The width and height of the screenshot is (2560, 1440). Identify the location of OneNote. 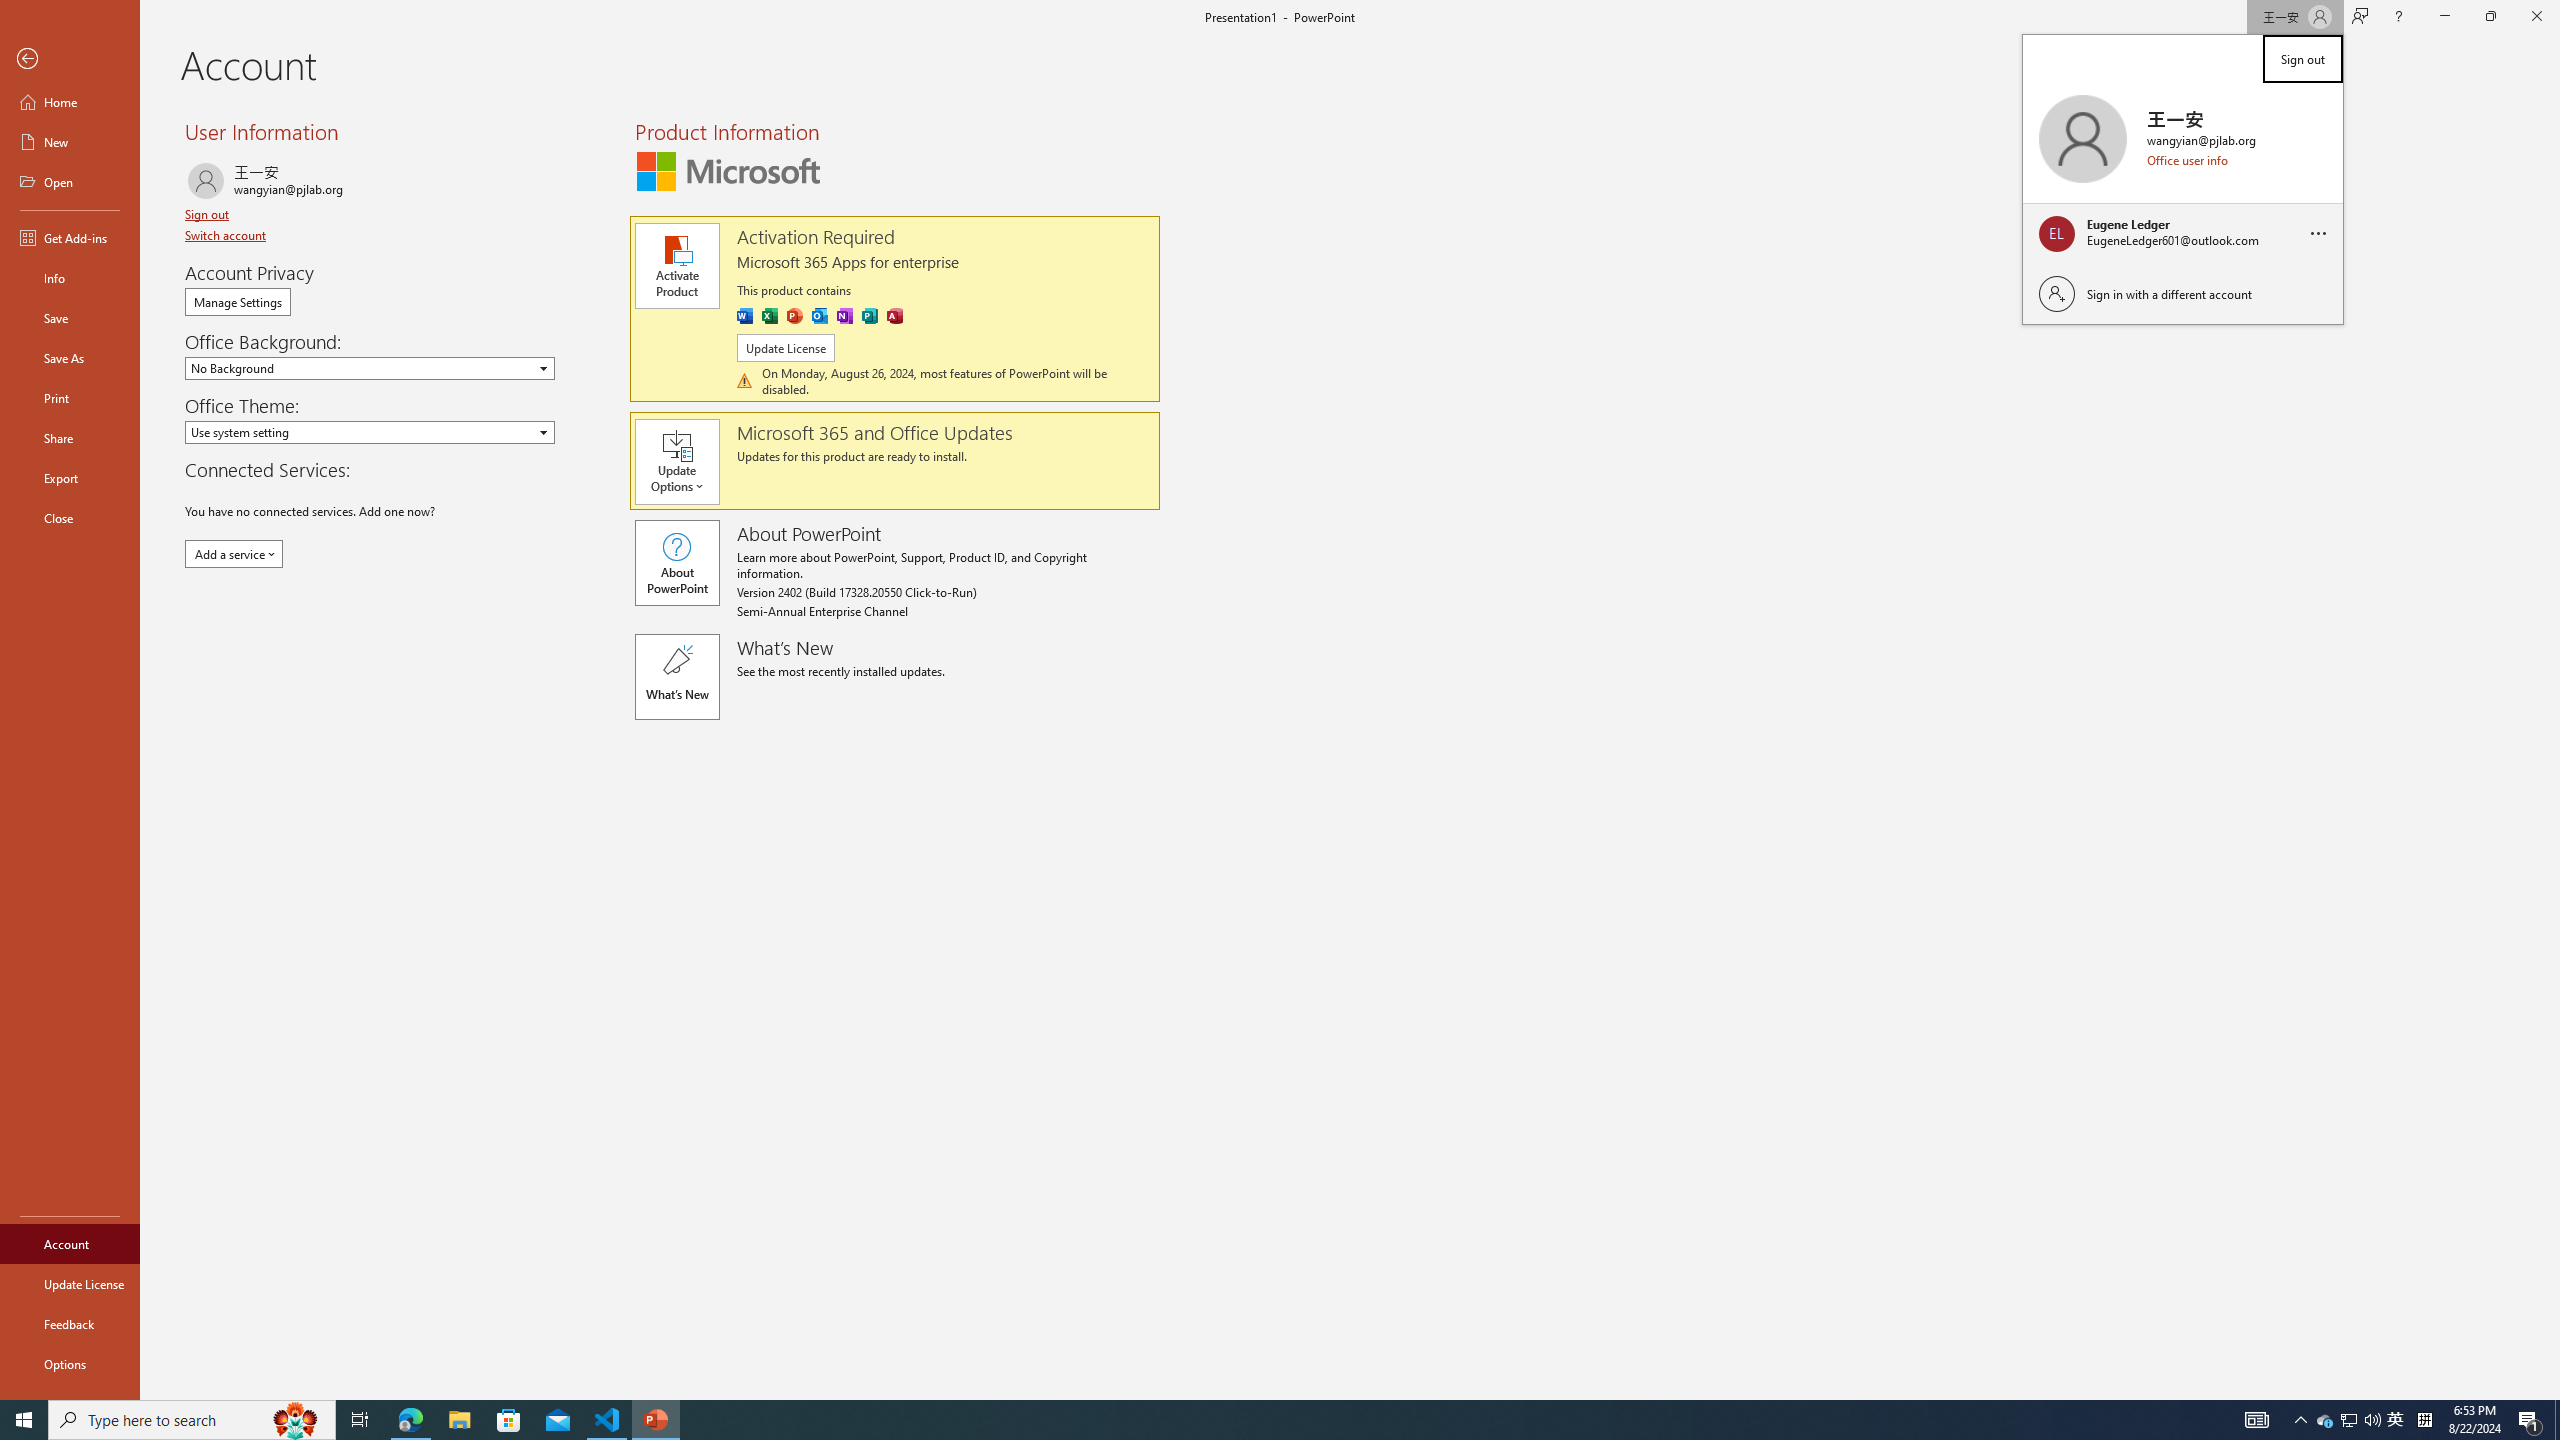
(844, 316).